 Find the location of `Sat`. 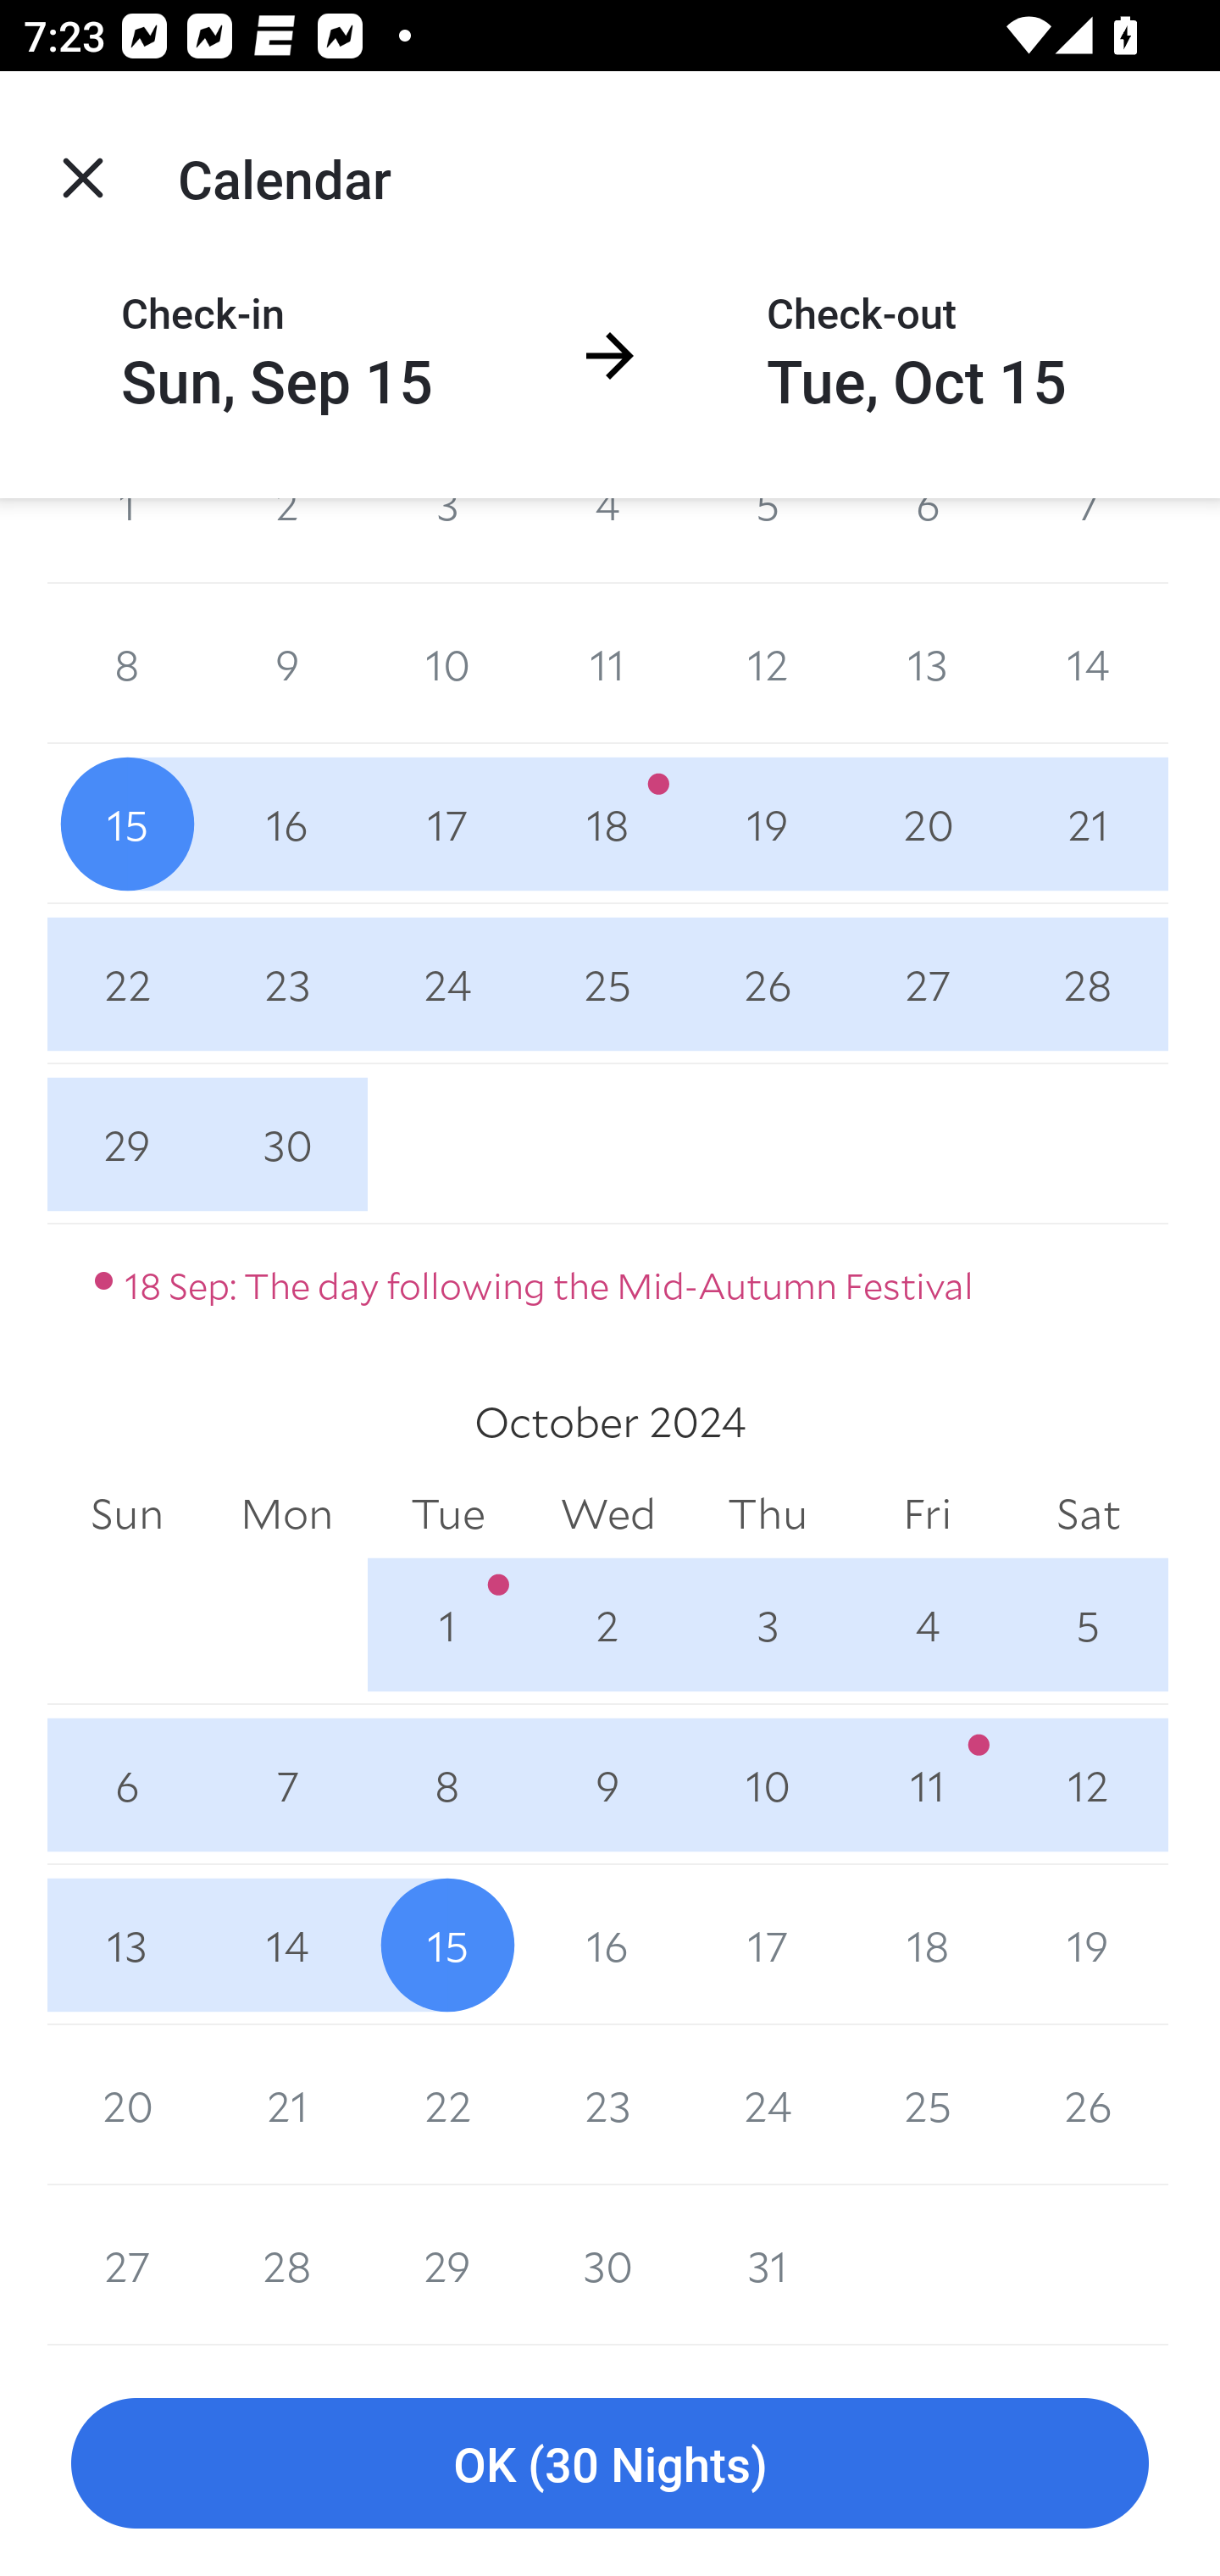

Sat is located at coordinates (1088, 1515).